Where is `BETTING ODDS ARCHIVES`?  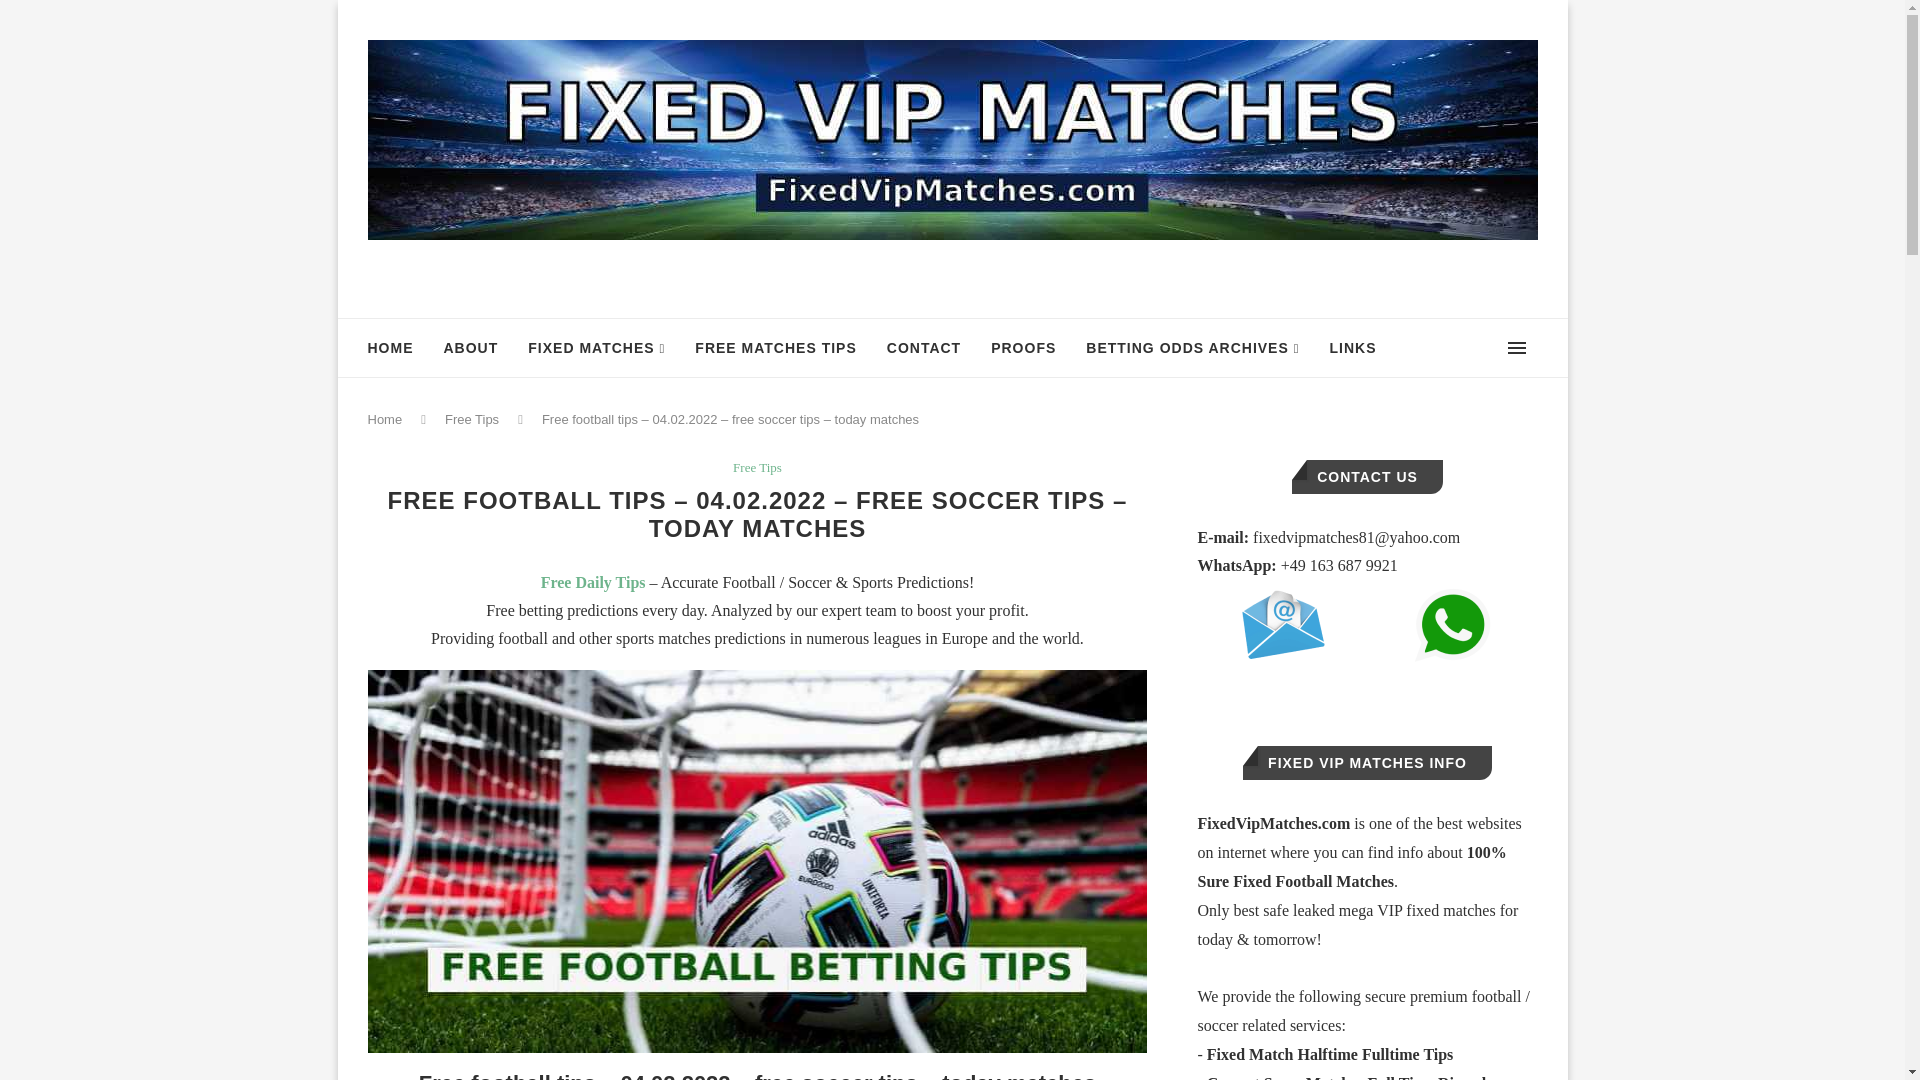 BETTING ODDS ARCHIVES is located at coordinates (1192, 348).